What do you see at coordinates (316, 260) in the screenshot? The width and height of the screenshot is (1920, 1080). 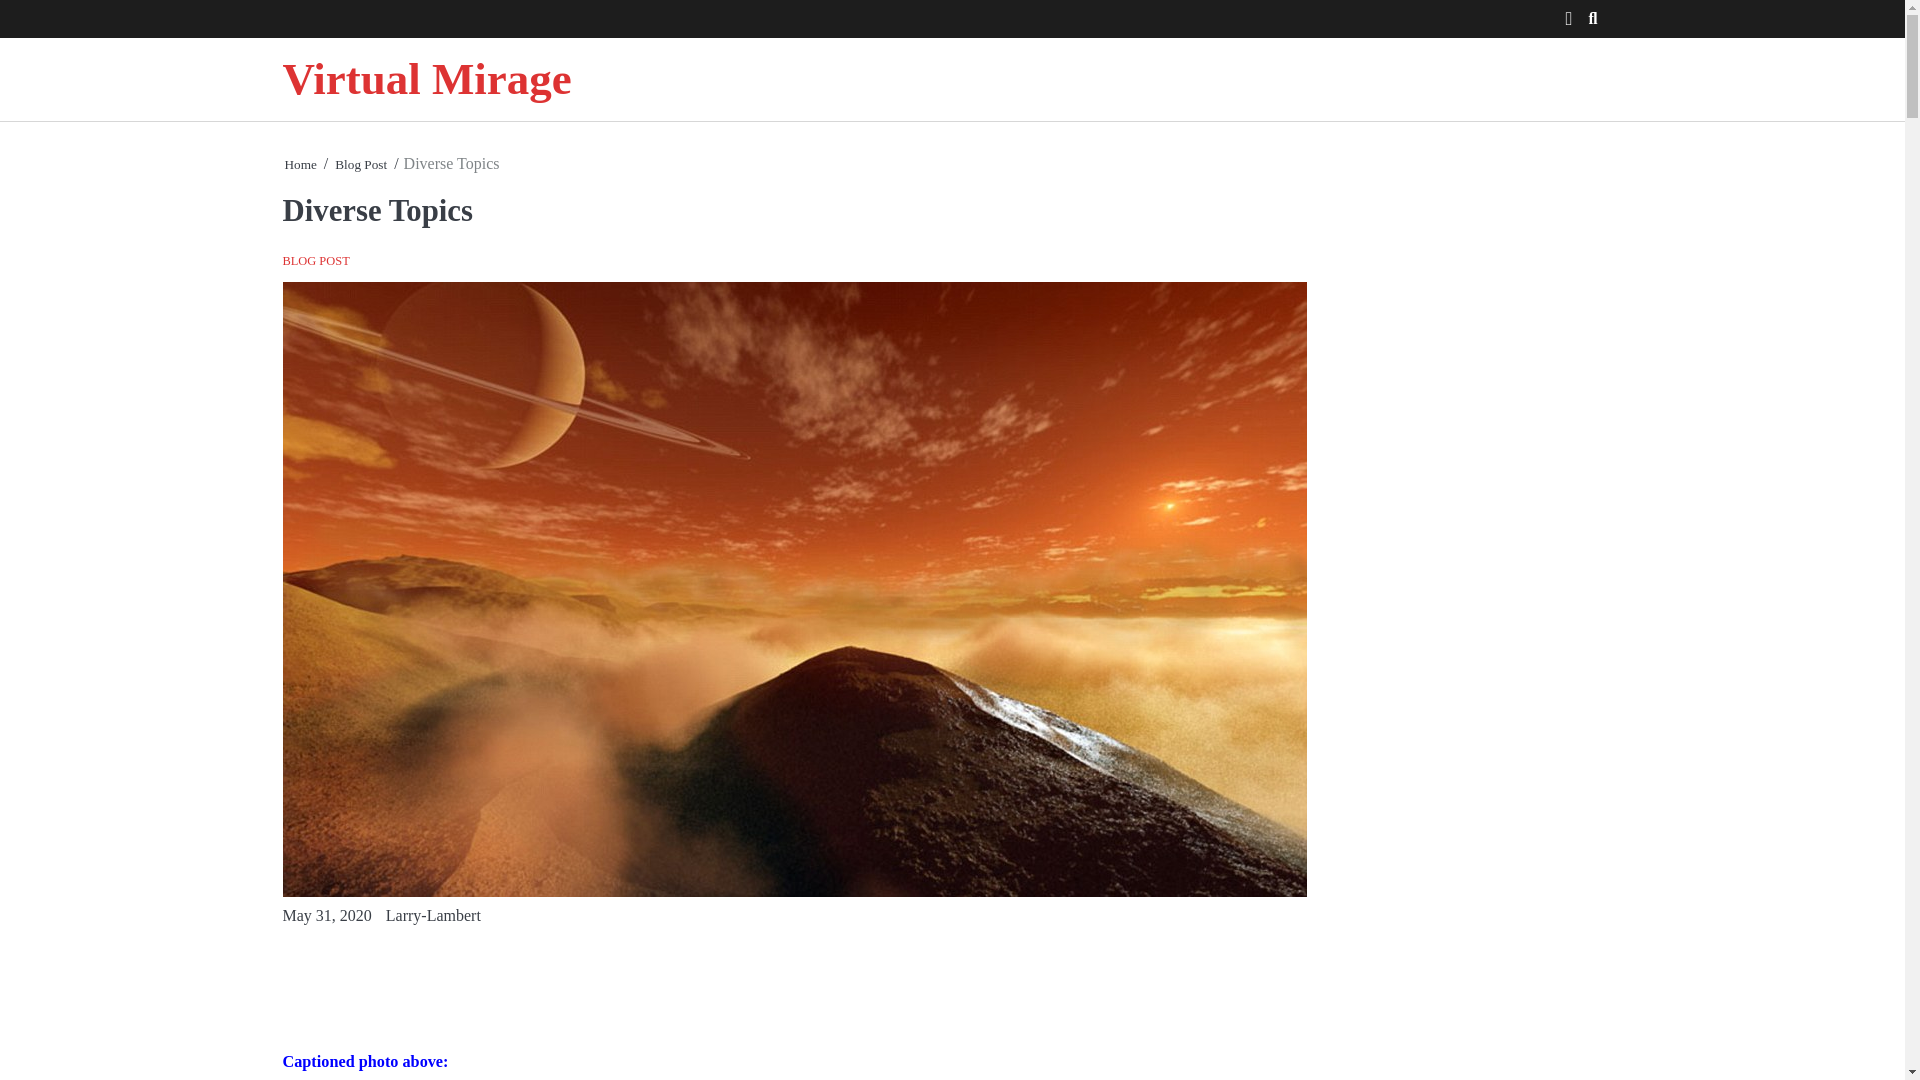 I see `BLOG POST` at bounding box center [316, 260].